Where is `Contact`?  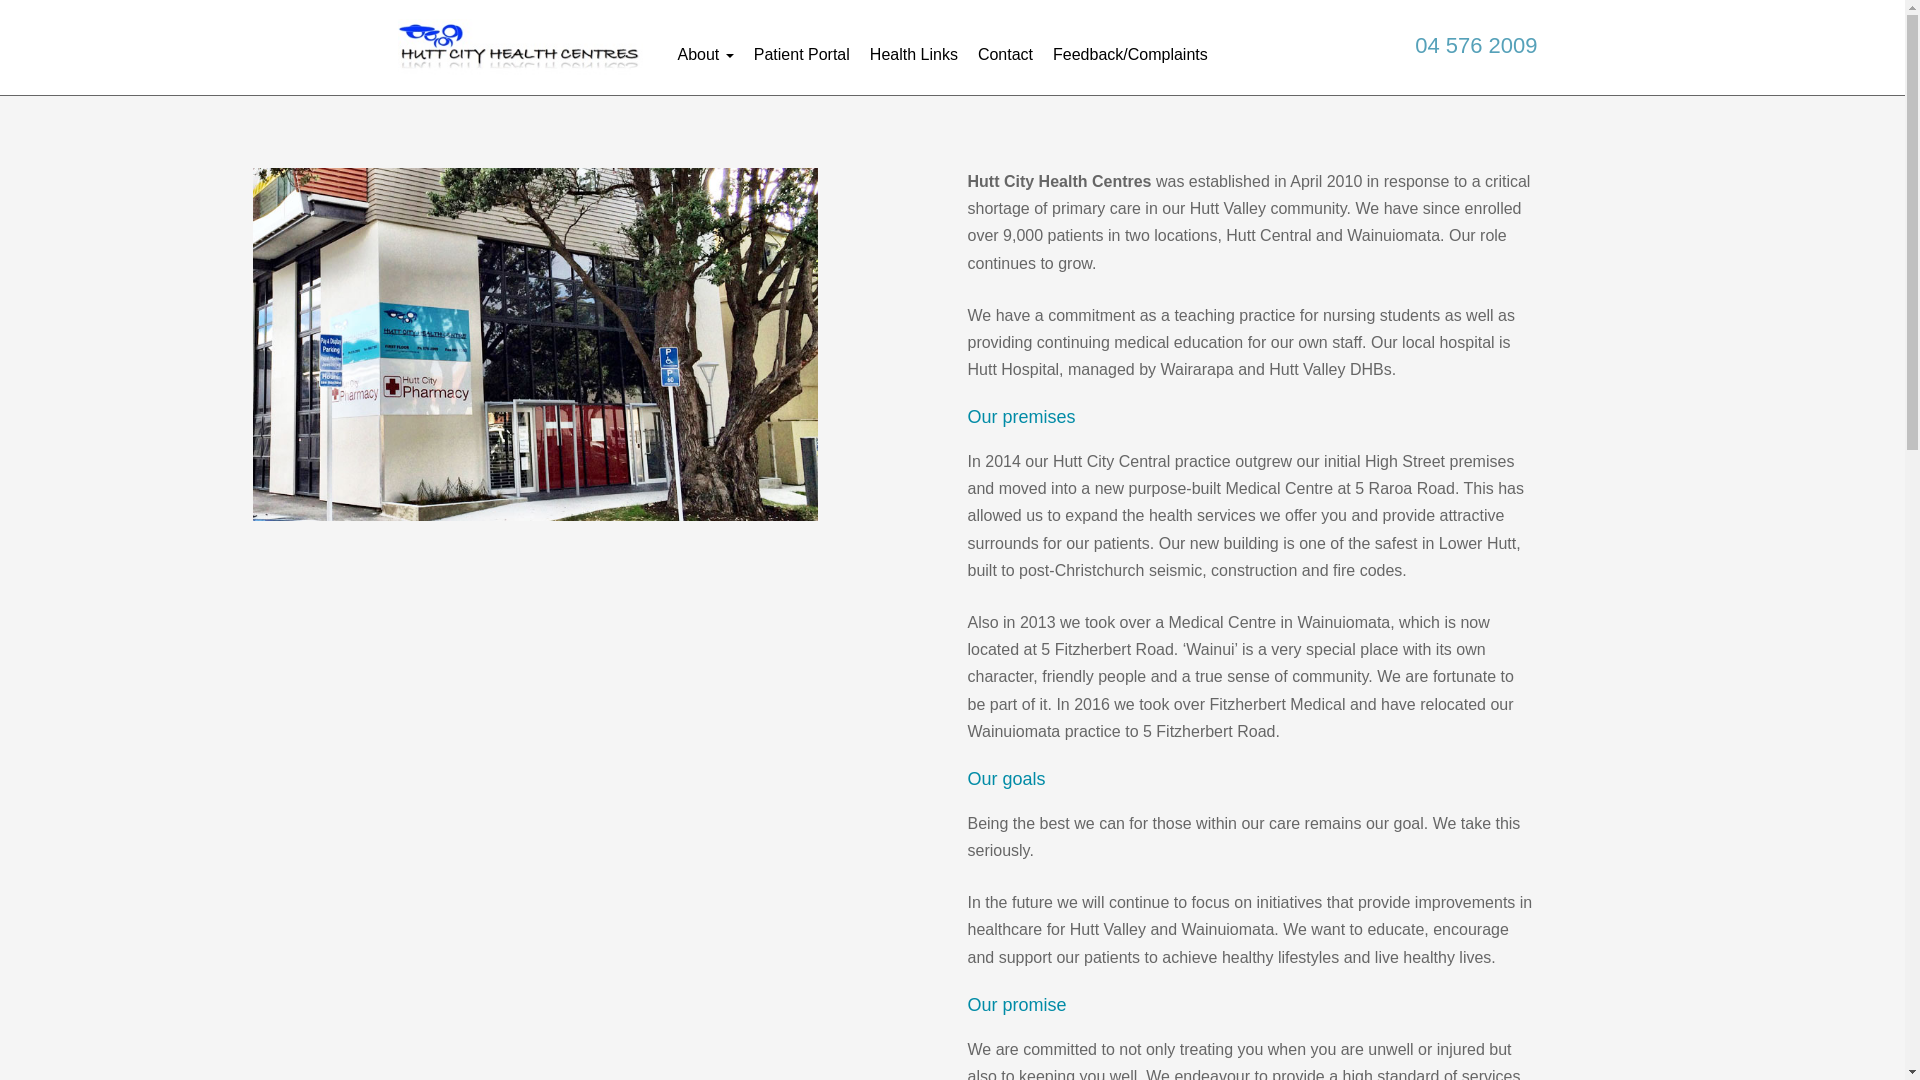 Contact is located at coordinates (1006, 47).